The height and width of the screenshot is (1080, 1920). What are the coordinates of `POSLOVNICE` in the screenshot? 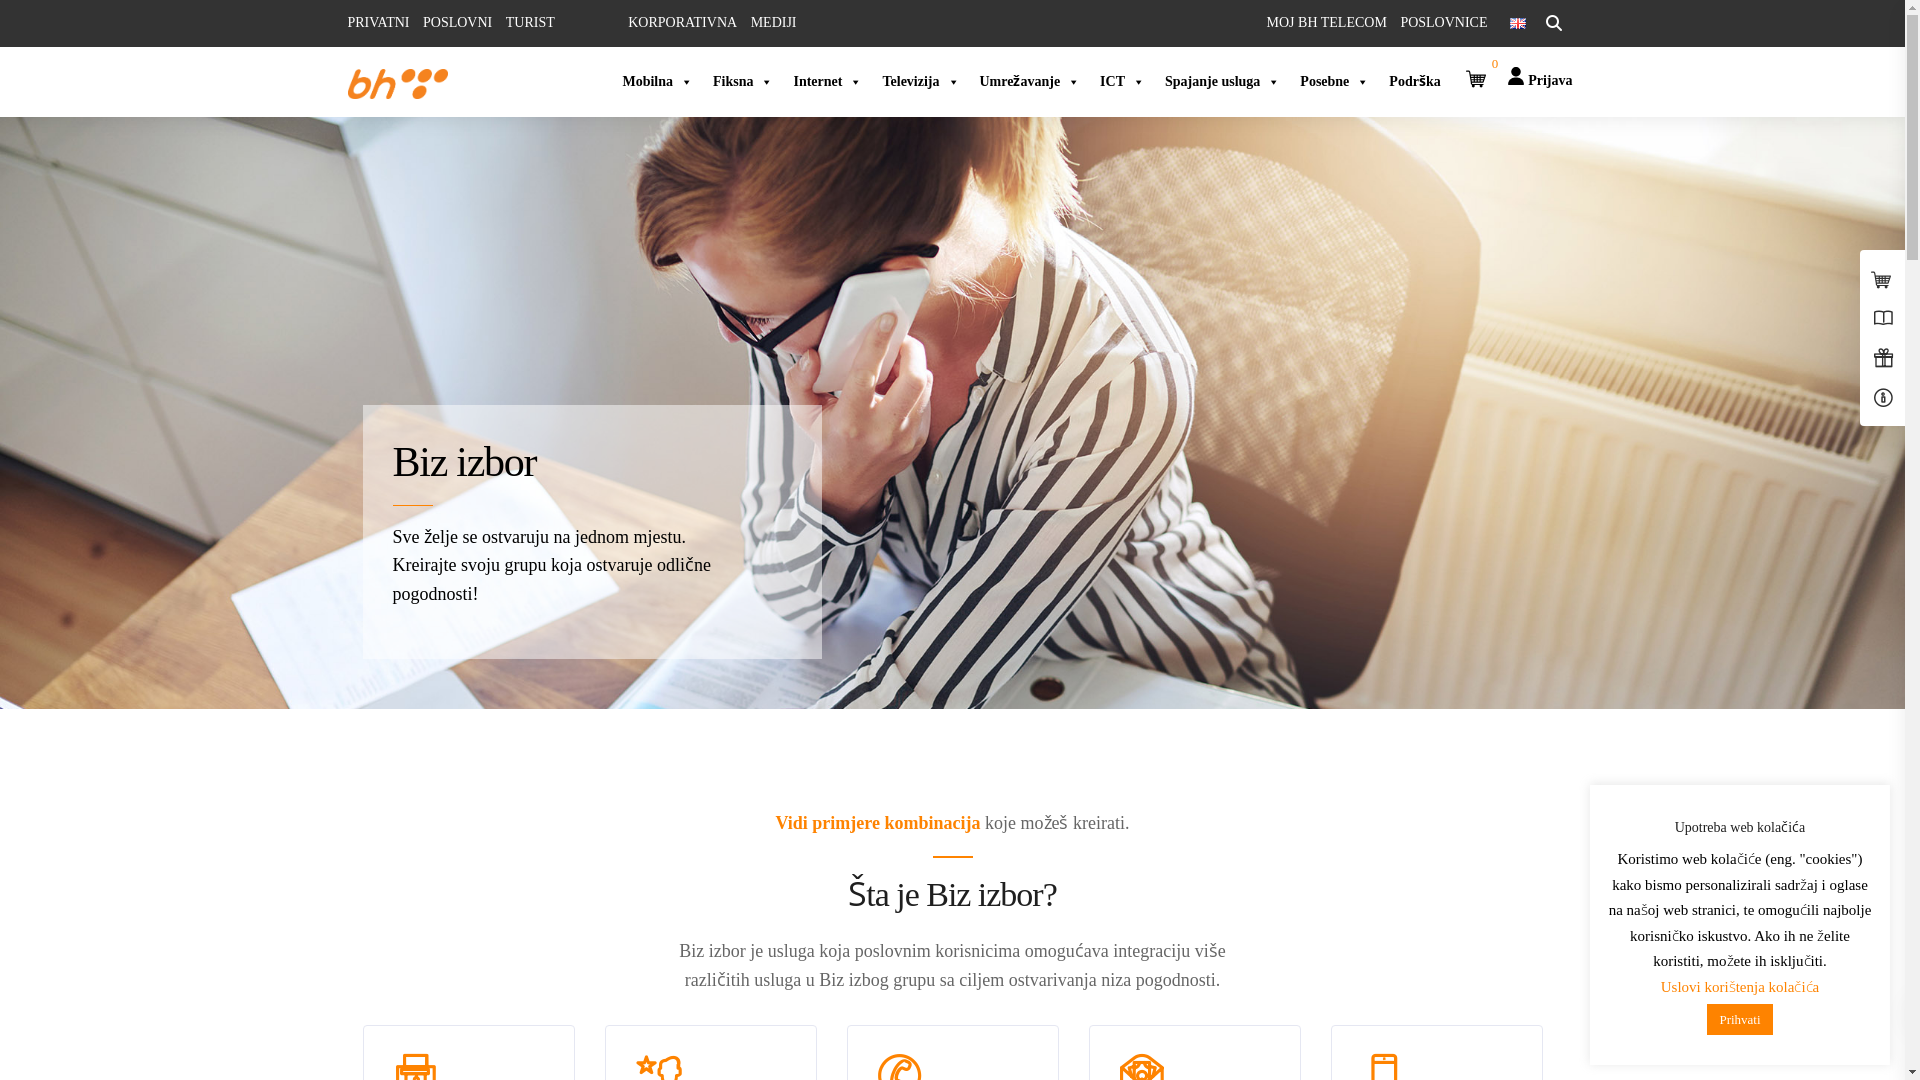 It's located at (1444, 22).